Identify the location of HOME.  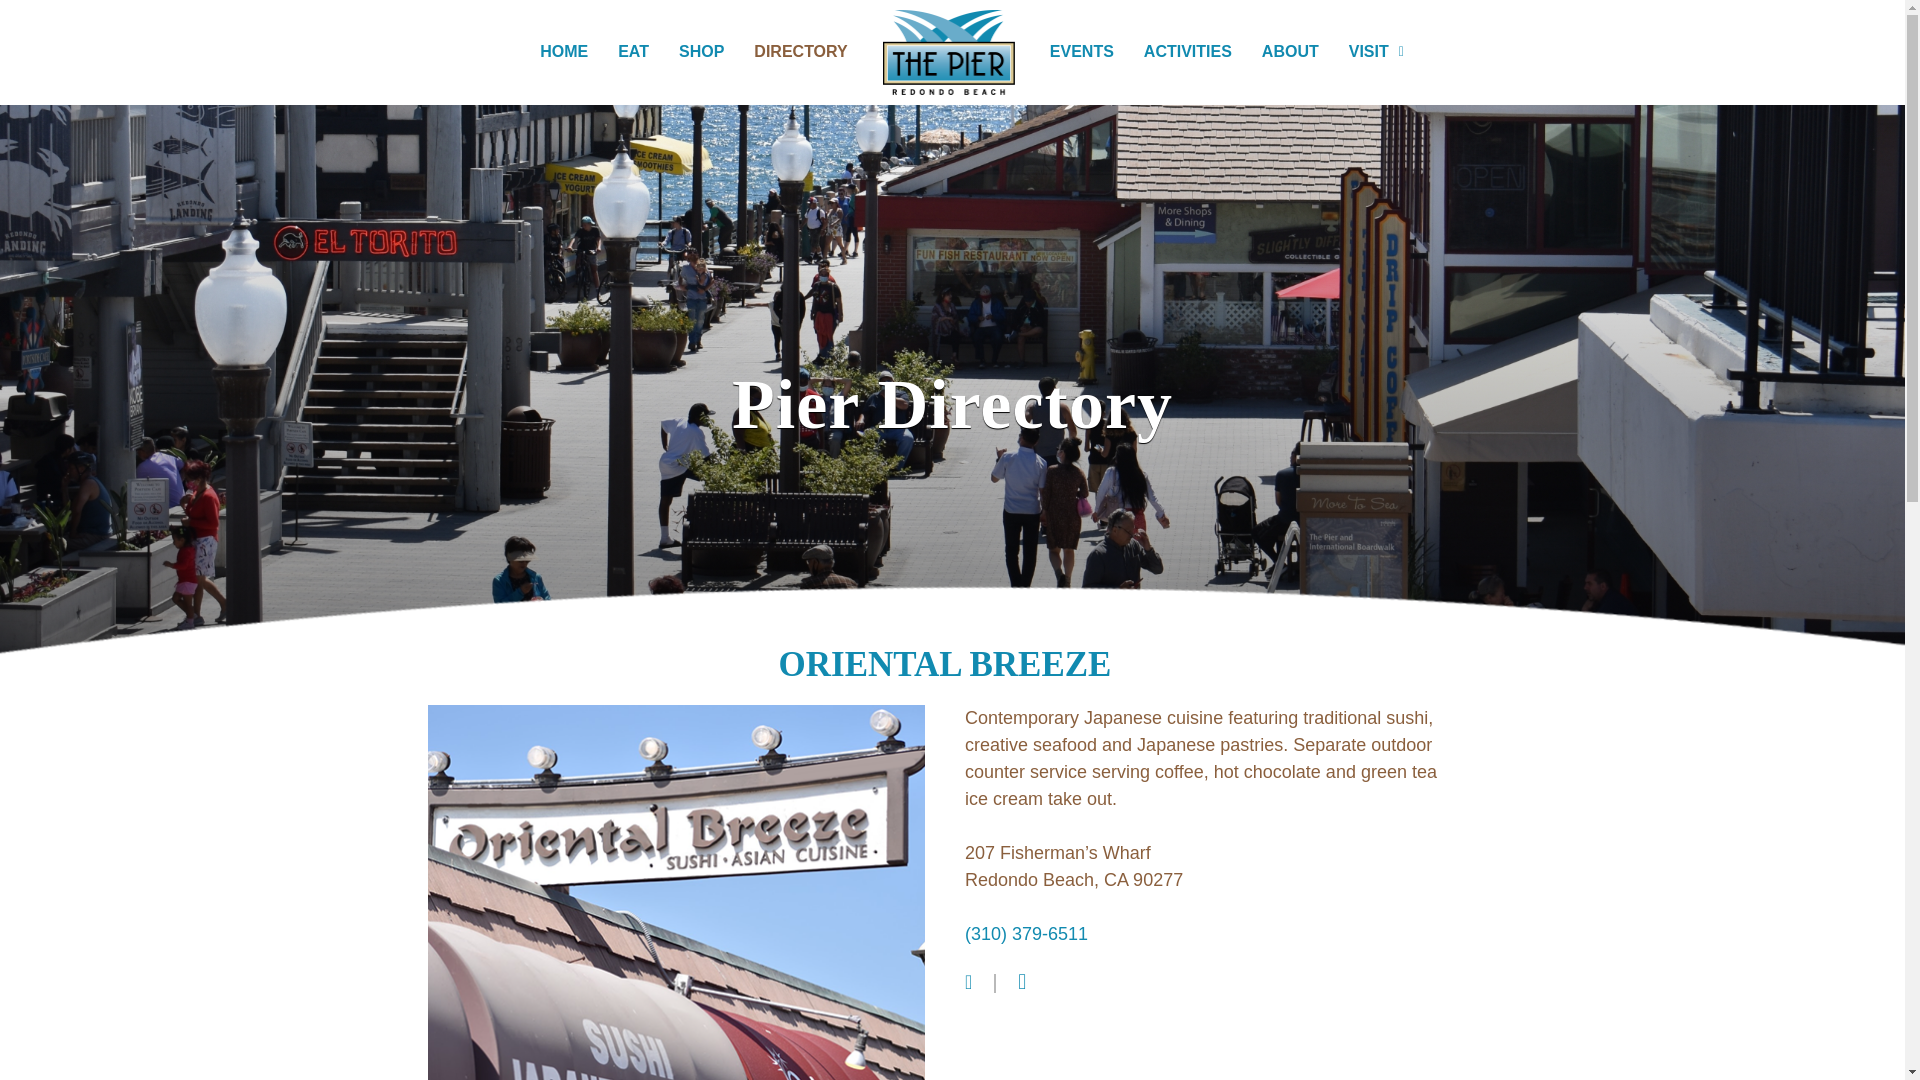
(563, 52).